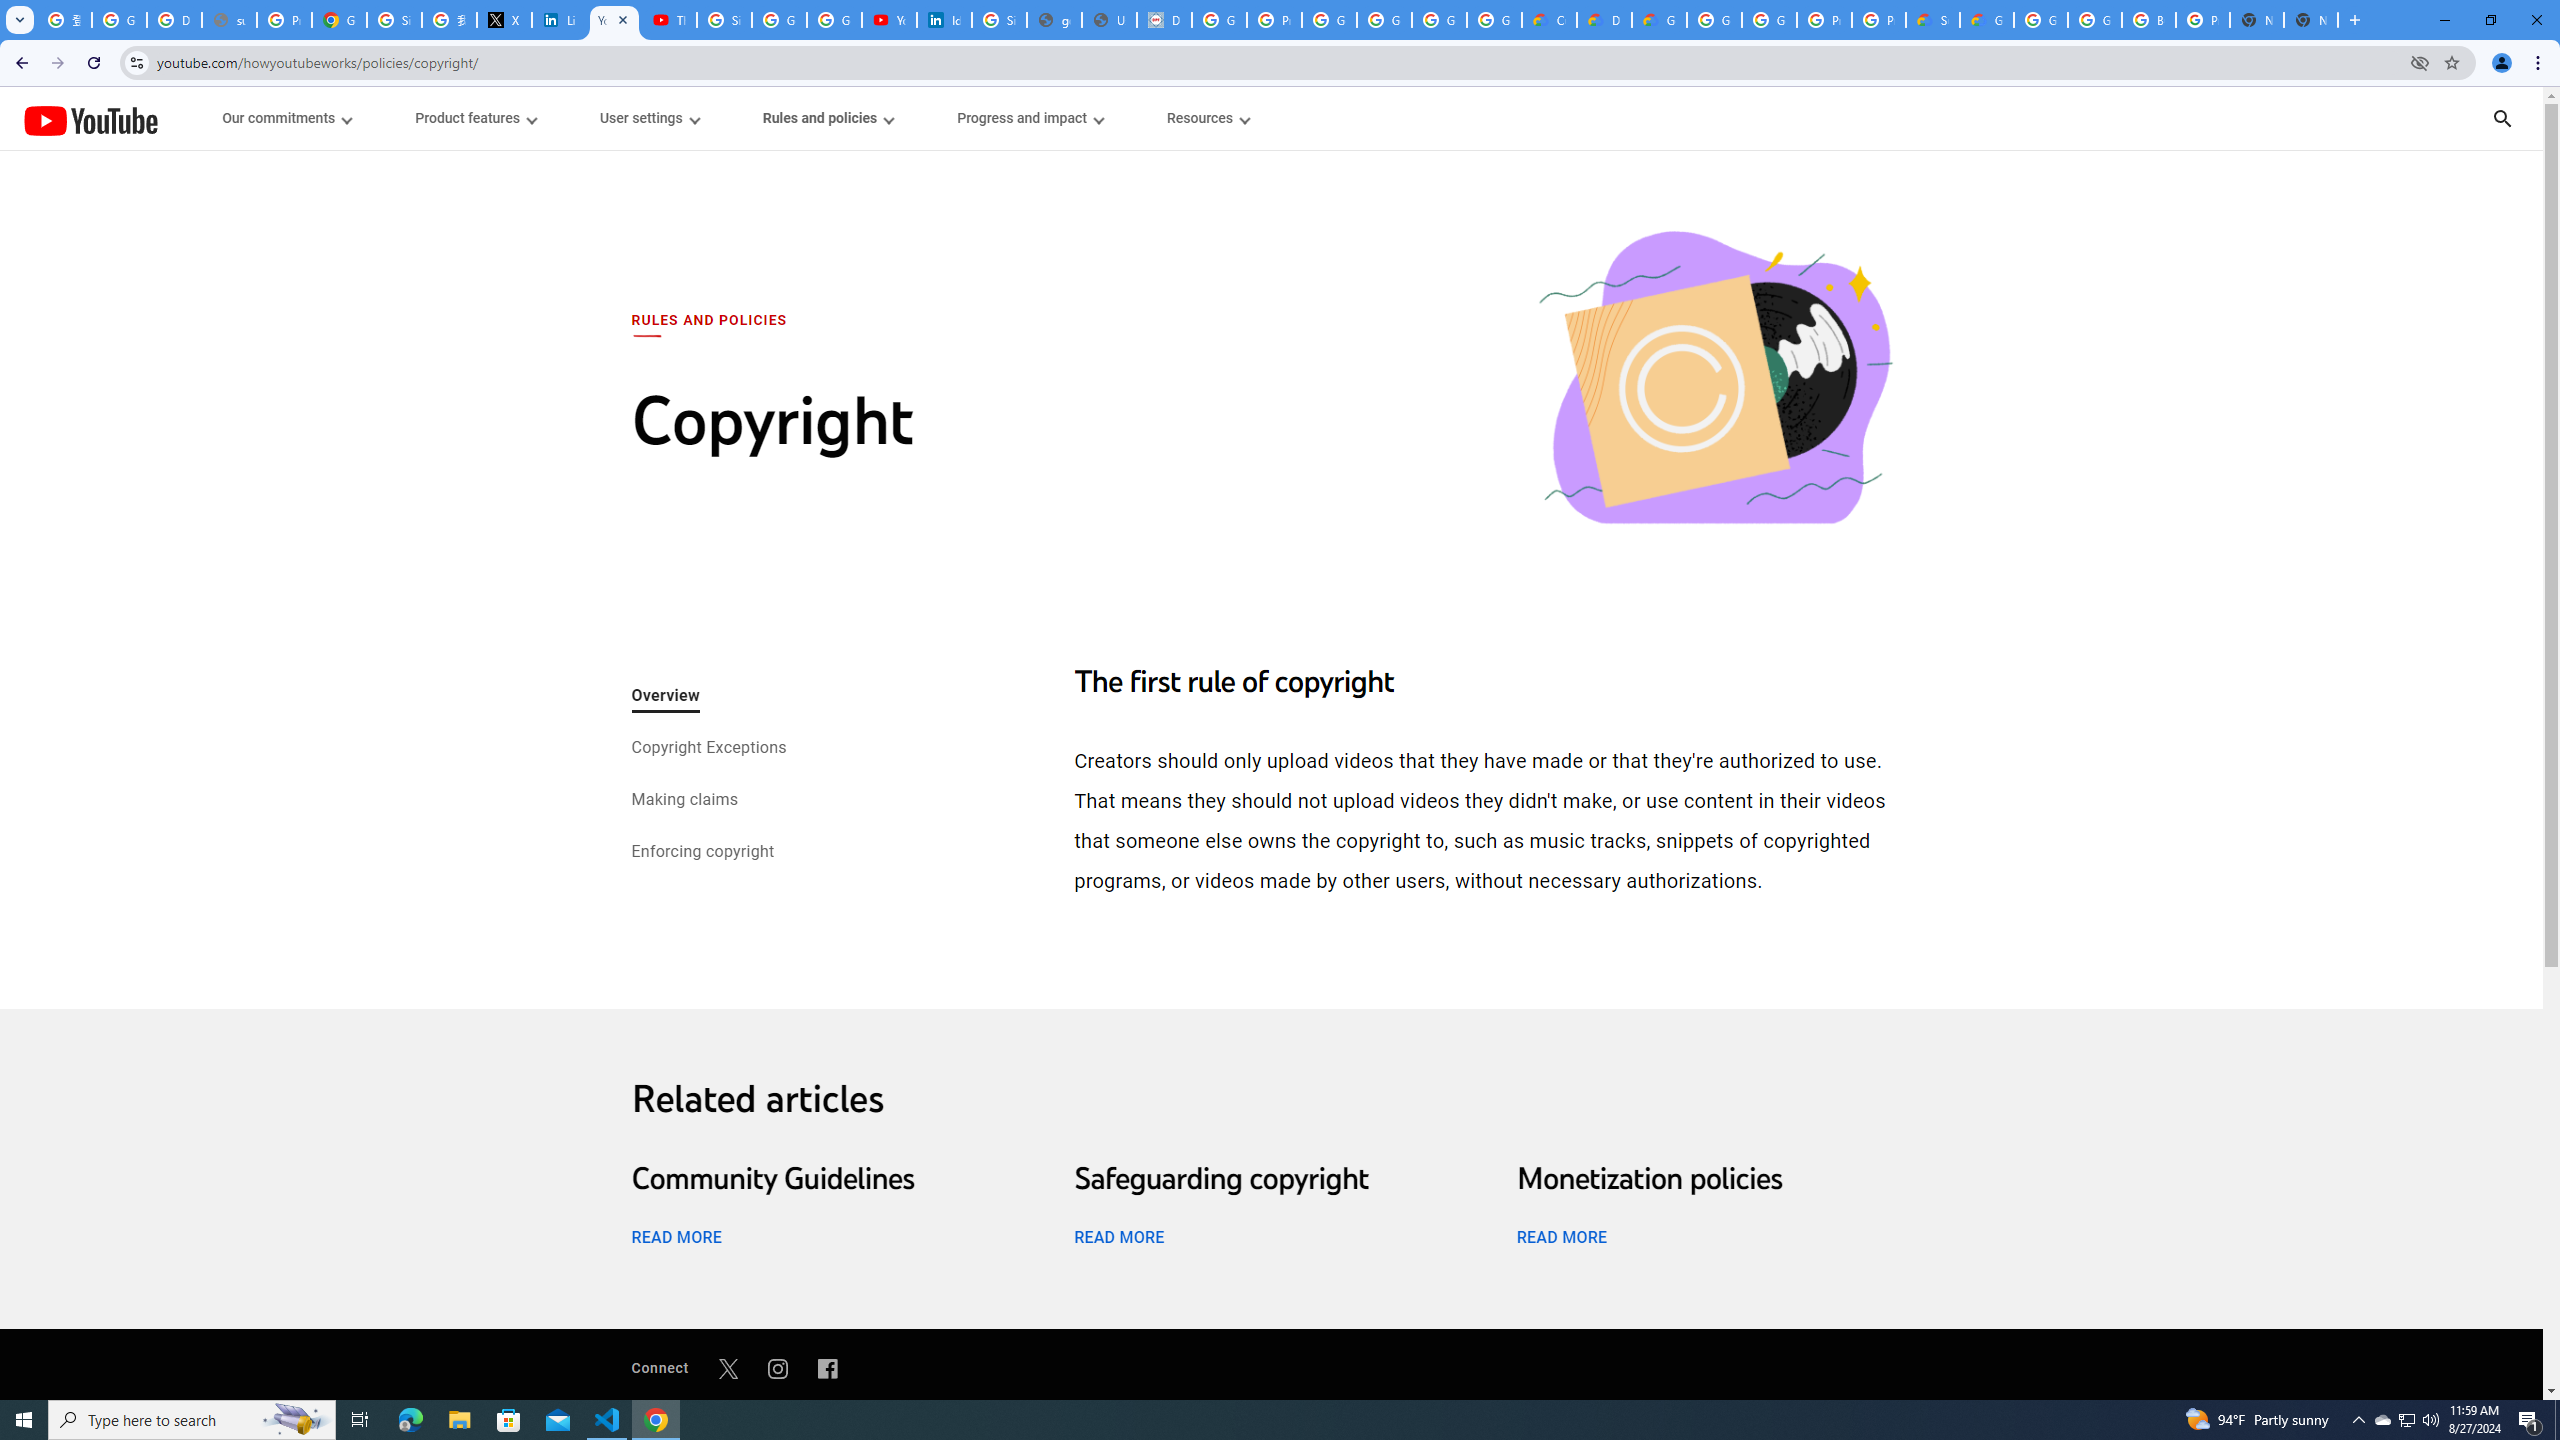 This screenshot has width=2560, height=1440. I want to click on READ MORE, so click(1561, 1236).